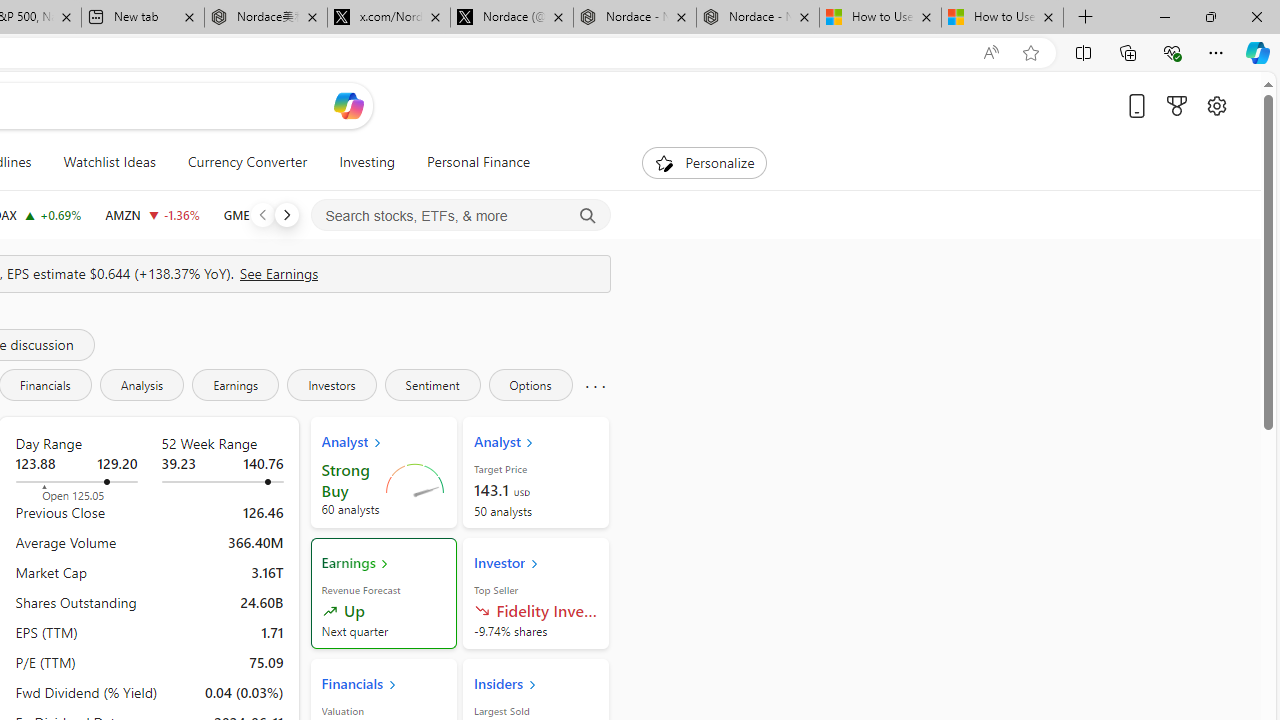  I want to click on Investing, so click(367, 162).